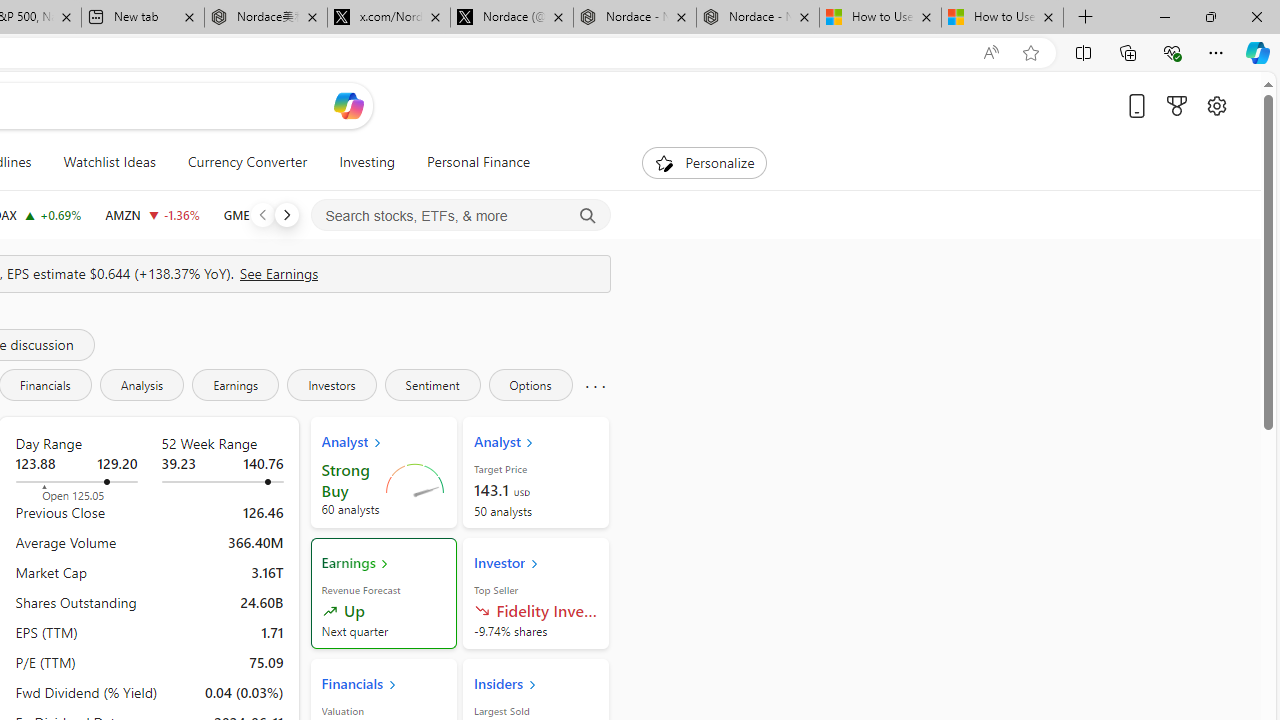  I want to click on Investing, so click(367, 162).